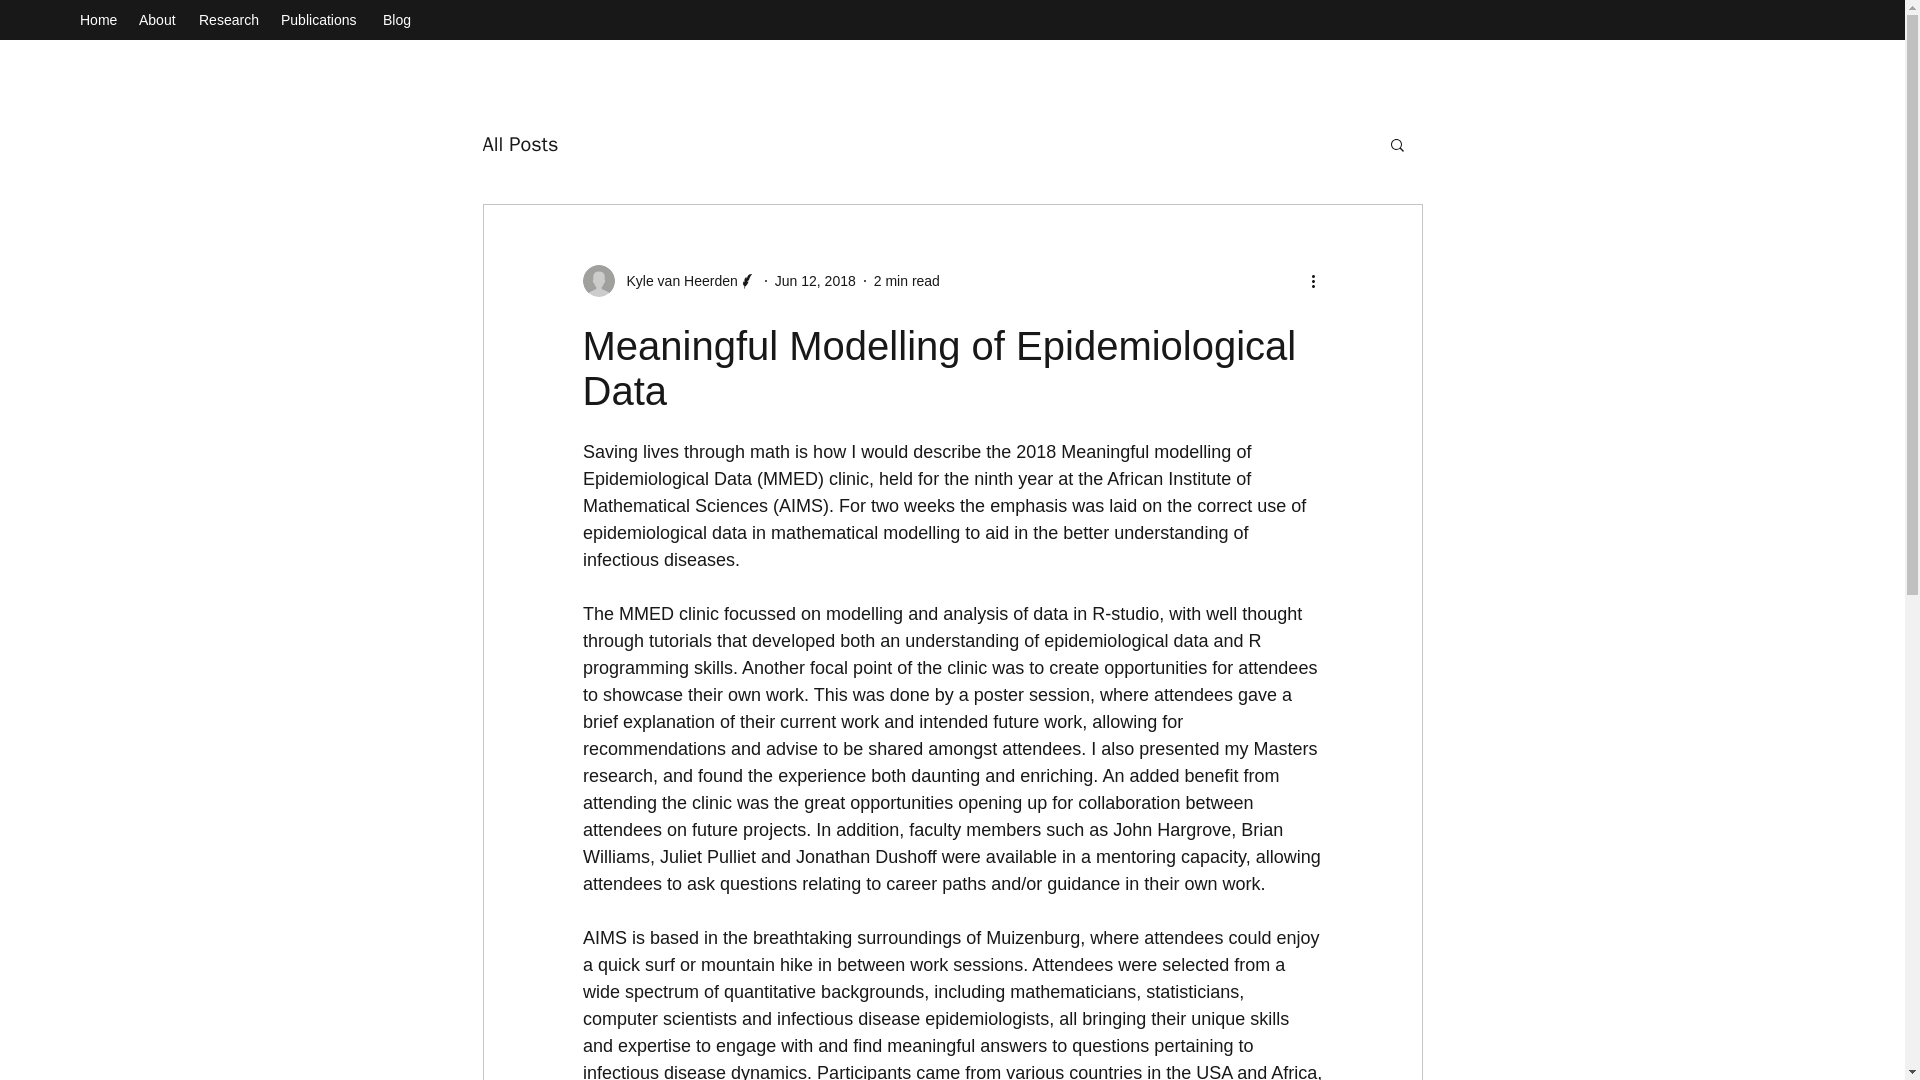  Describe the element at coordinates (229, 20) in the screenshot. I see `Research` at that location.